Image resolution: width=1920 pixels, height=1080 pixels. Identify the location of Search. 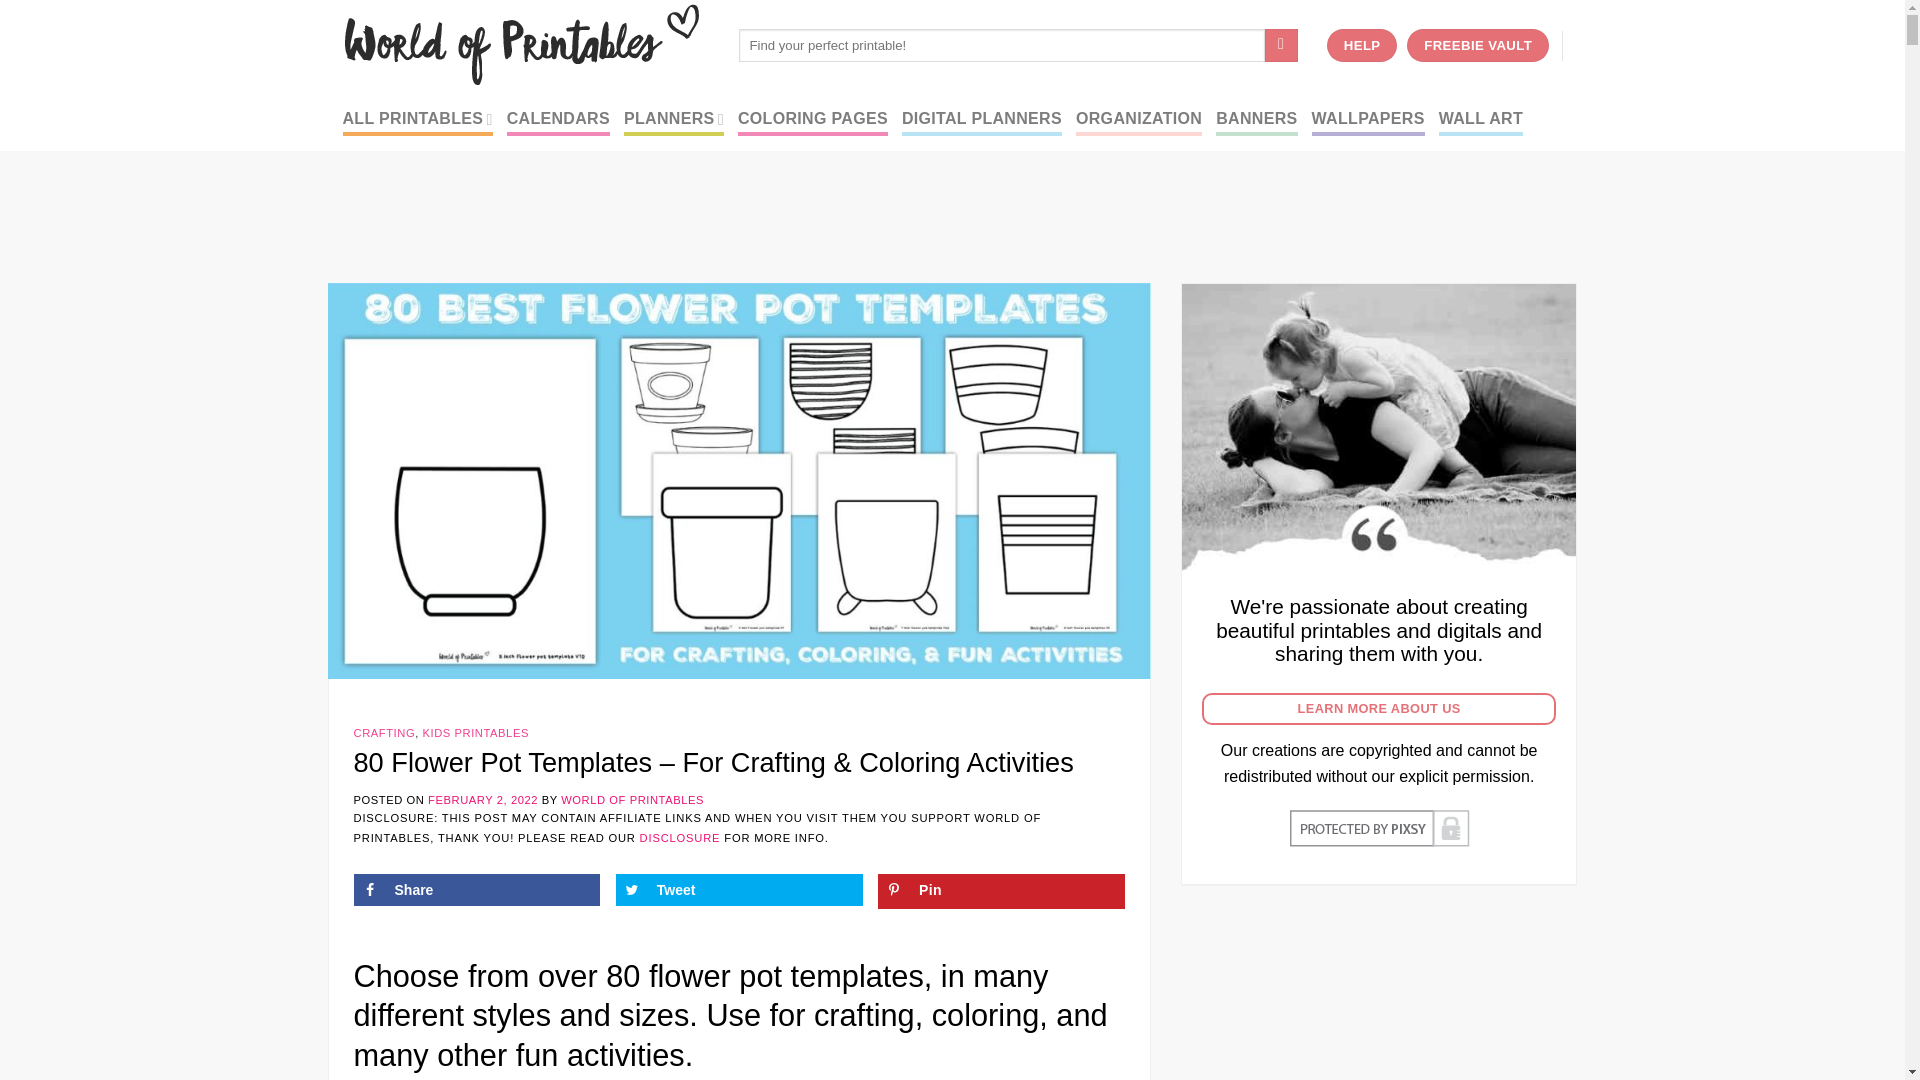
(1281, 46).